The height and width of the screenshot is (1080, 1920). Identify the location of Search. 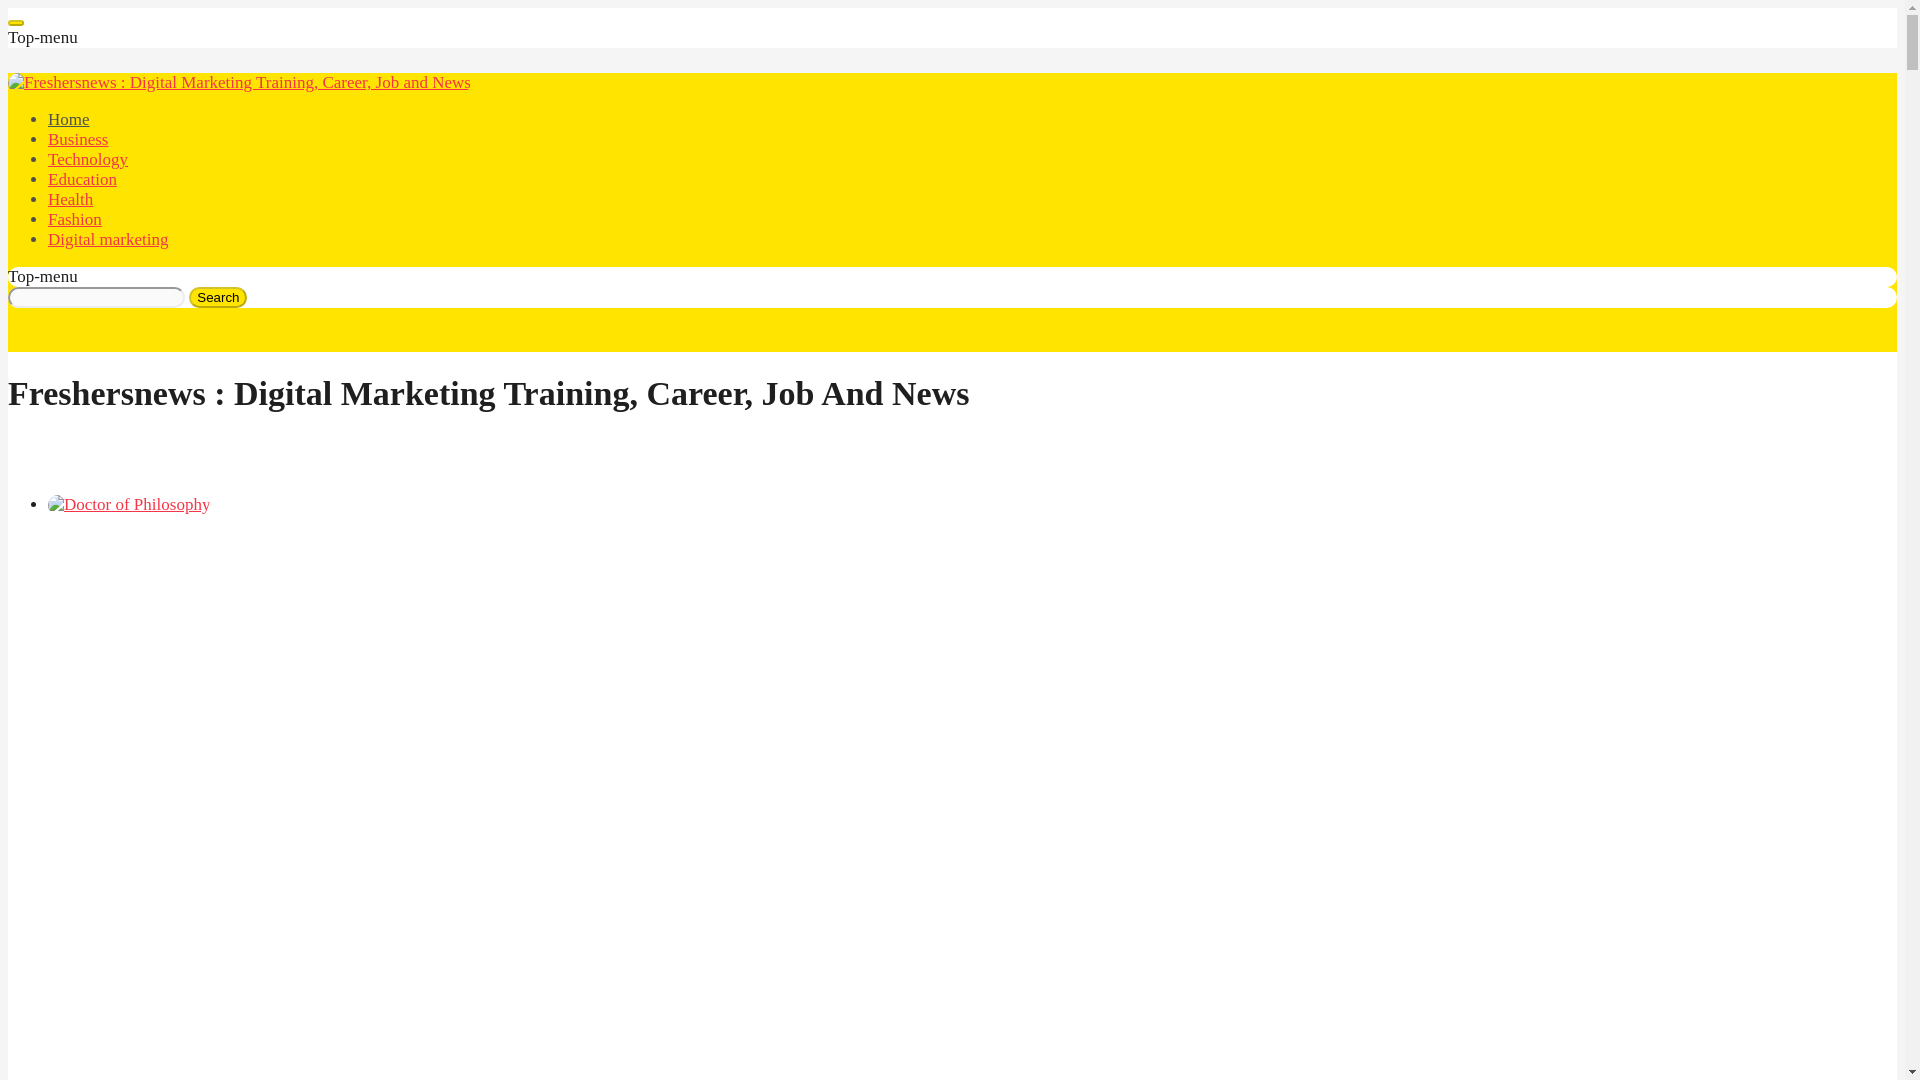
(218, 297).